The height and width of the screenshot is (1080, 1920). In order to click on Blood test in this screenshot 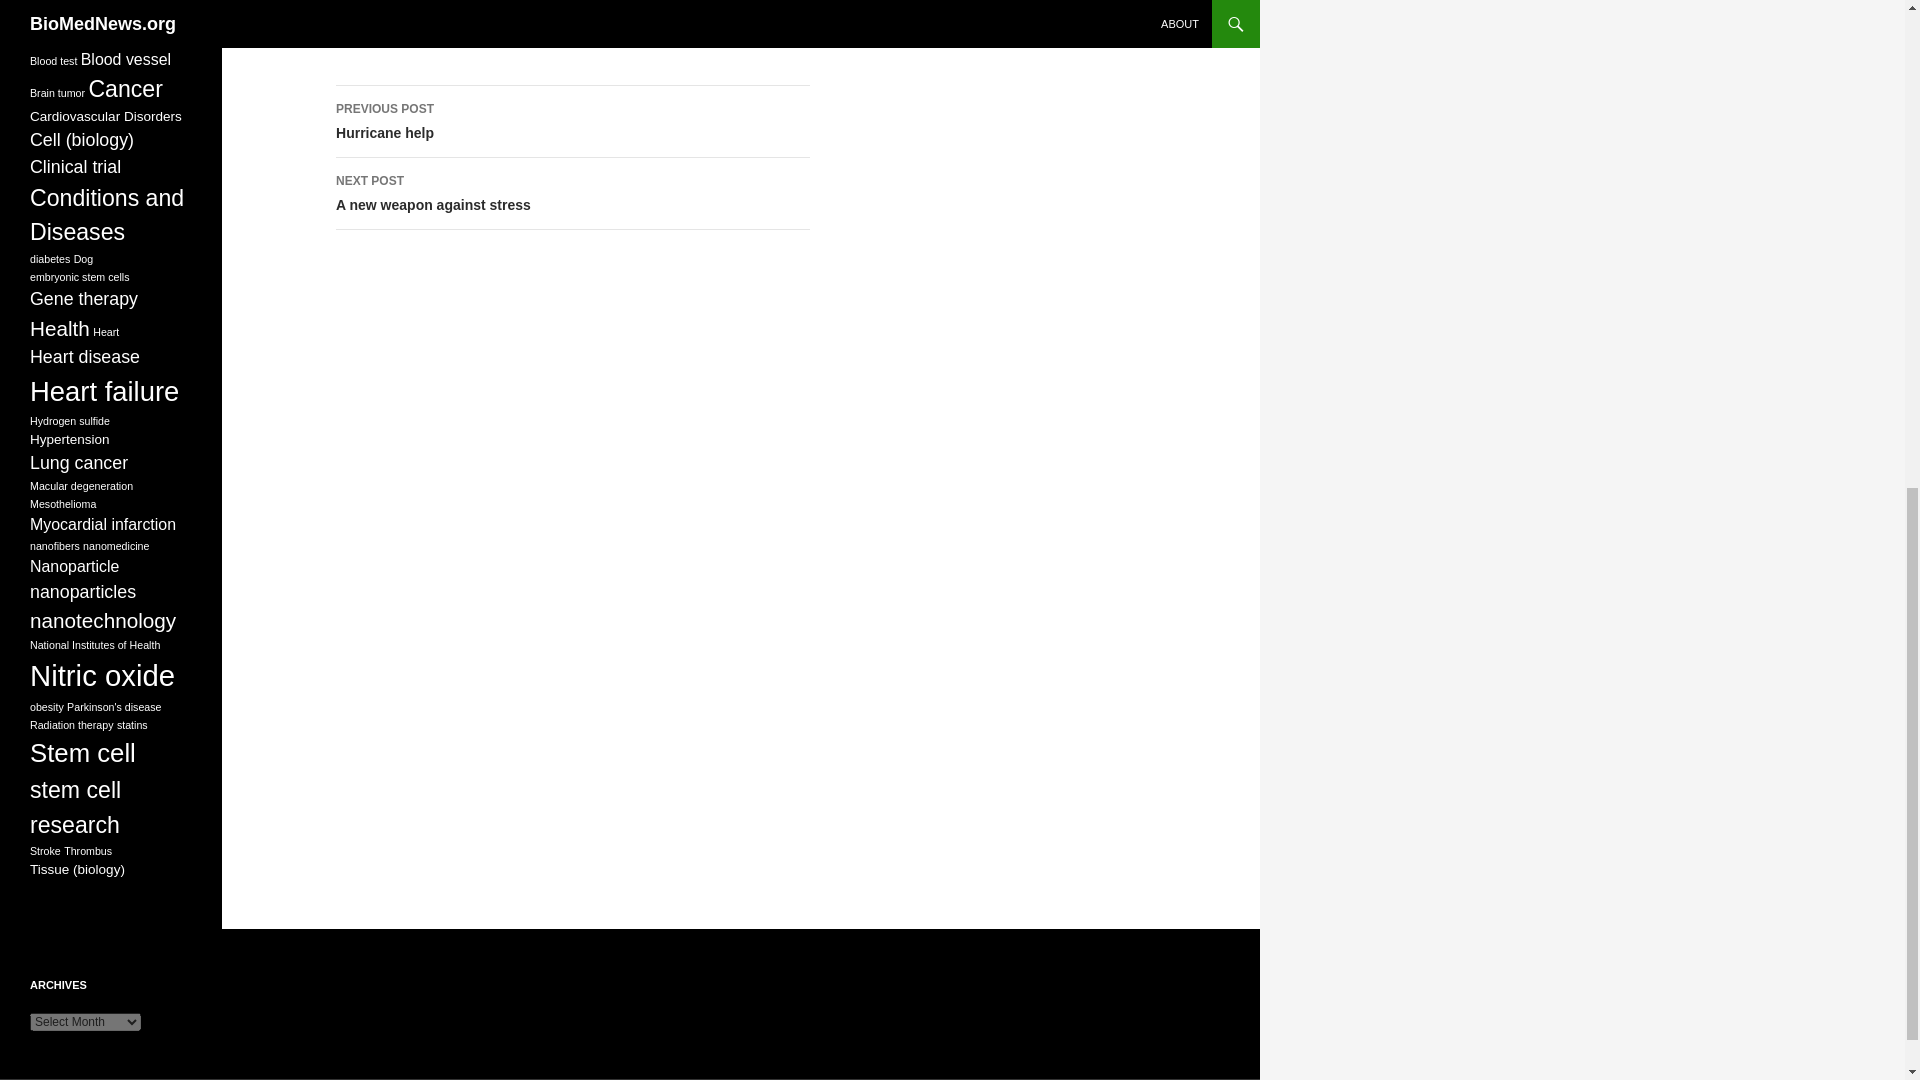, I will do `click(573, 122)`.